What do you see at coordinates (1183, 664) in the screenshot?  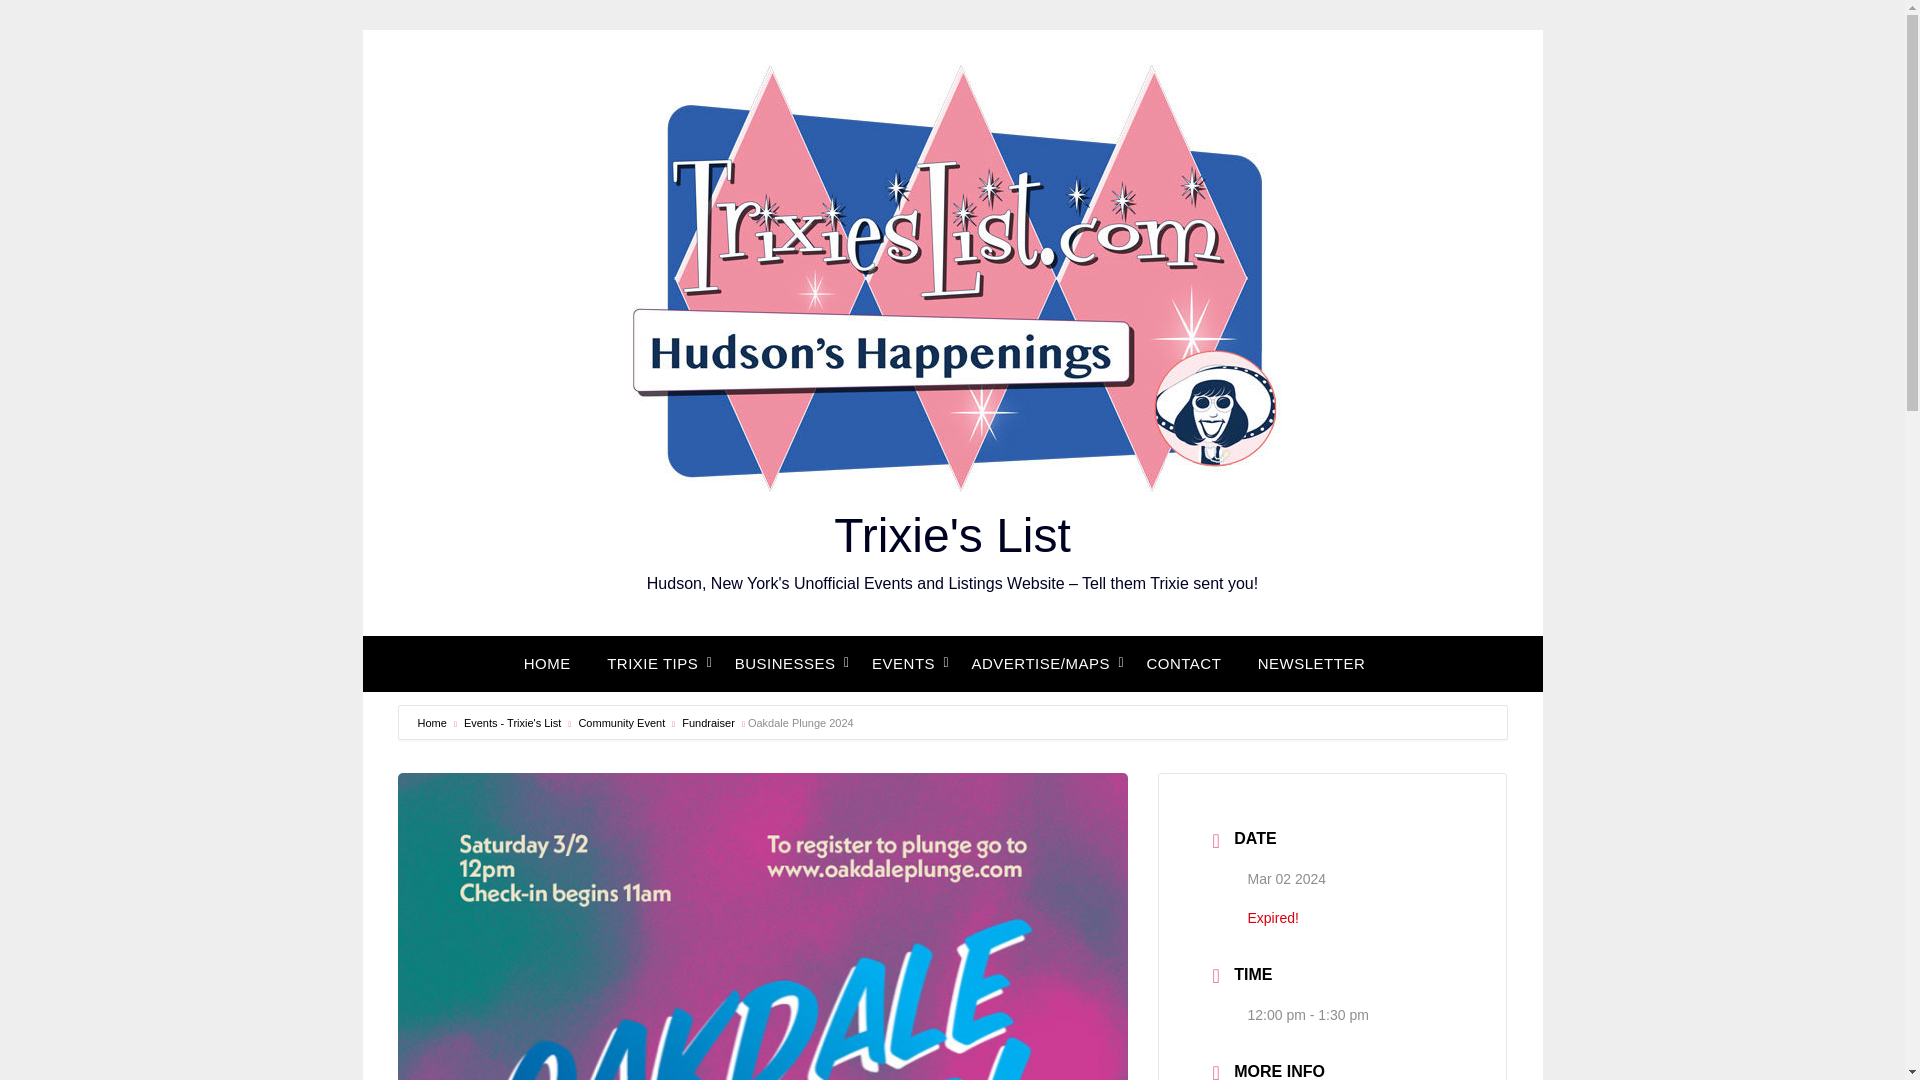 I see `CONTACT` at bounding box center [1183, 664].